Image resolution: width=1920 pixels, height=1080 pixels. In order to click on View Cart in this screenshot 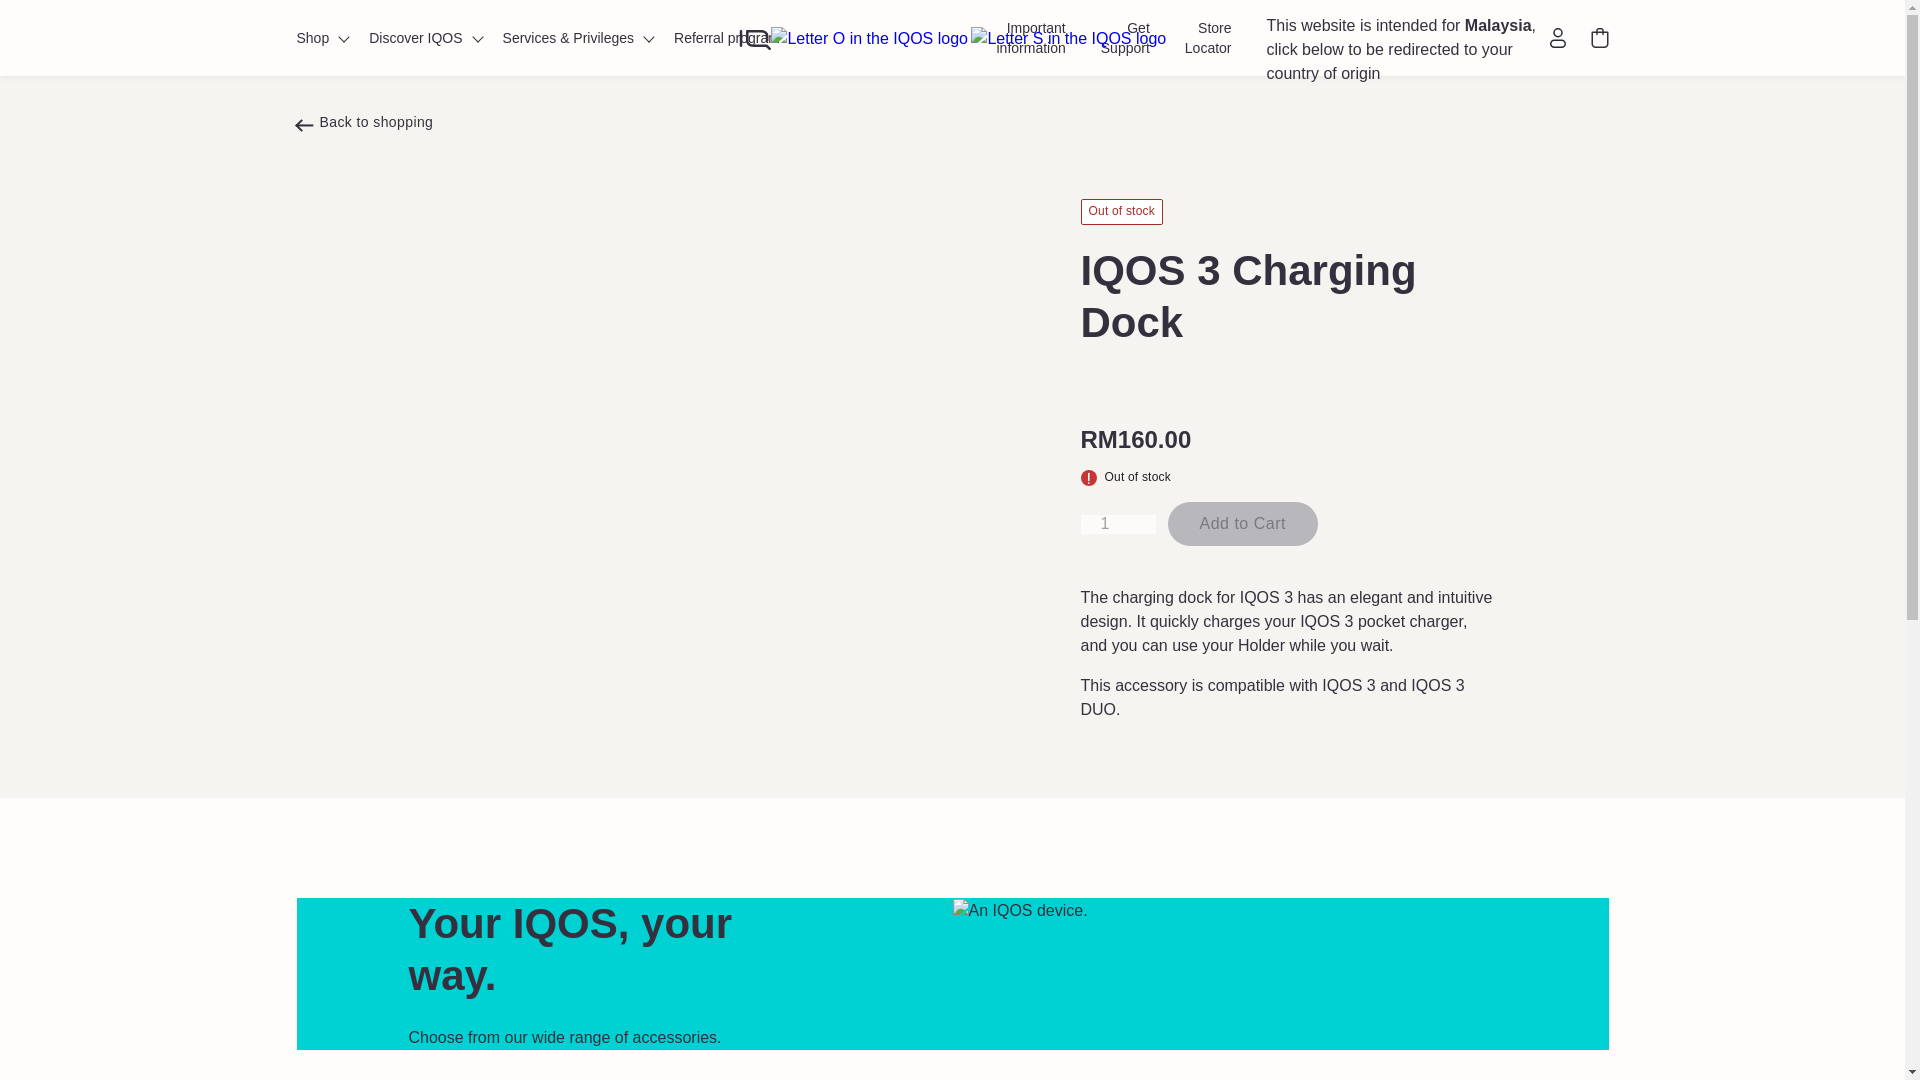, I will do `click(1598, 38)`.